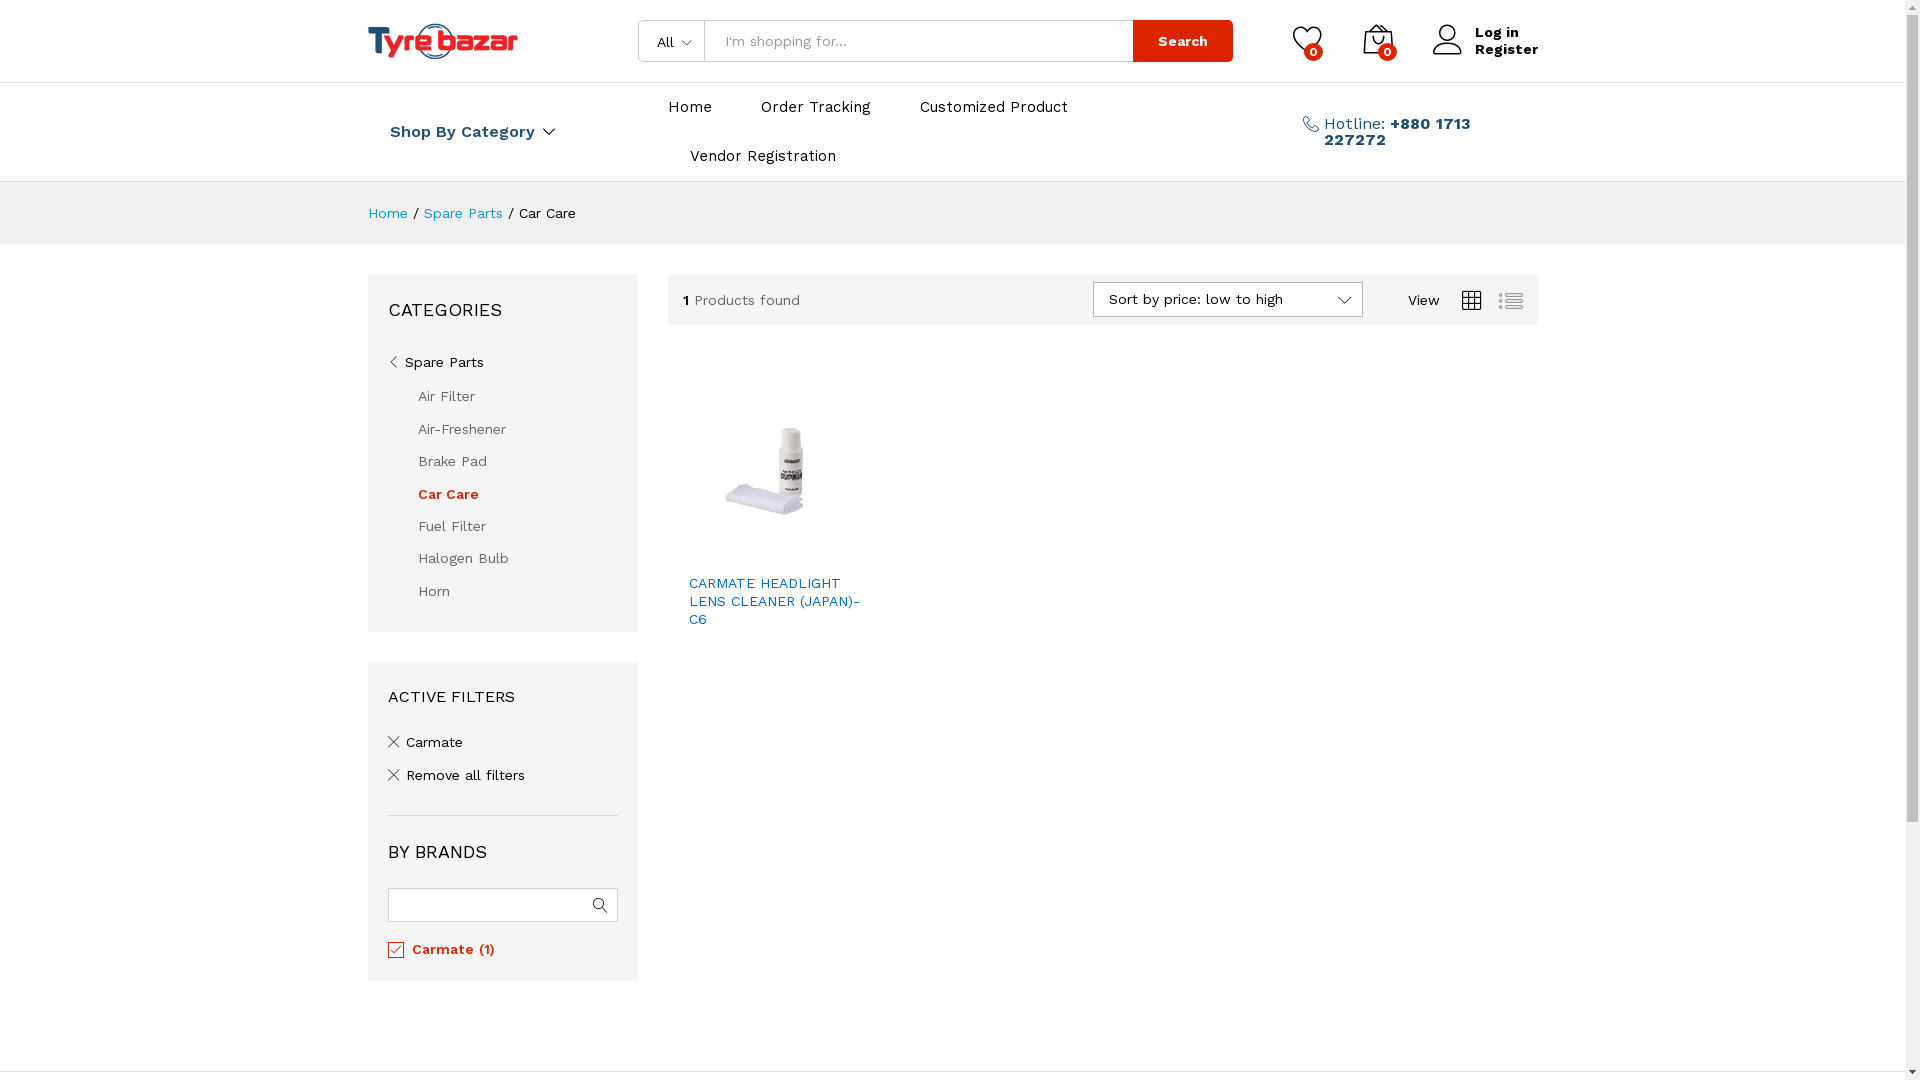 This screenshot has height=1080, width=1920. What do you see at coordinates (1377, 41) in the screenshot?
I see `0` at bounding box center [1377, 41].